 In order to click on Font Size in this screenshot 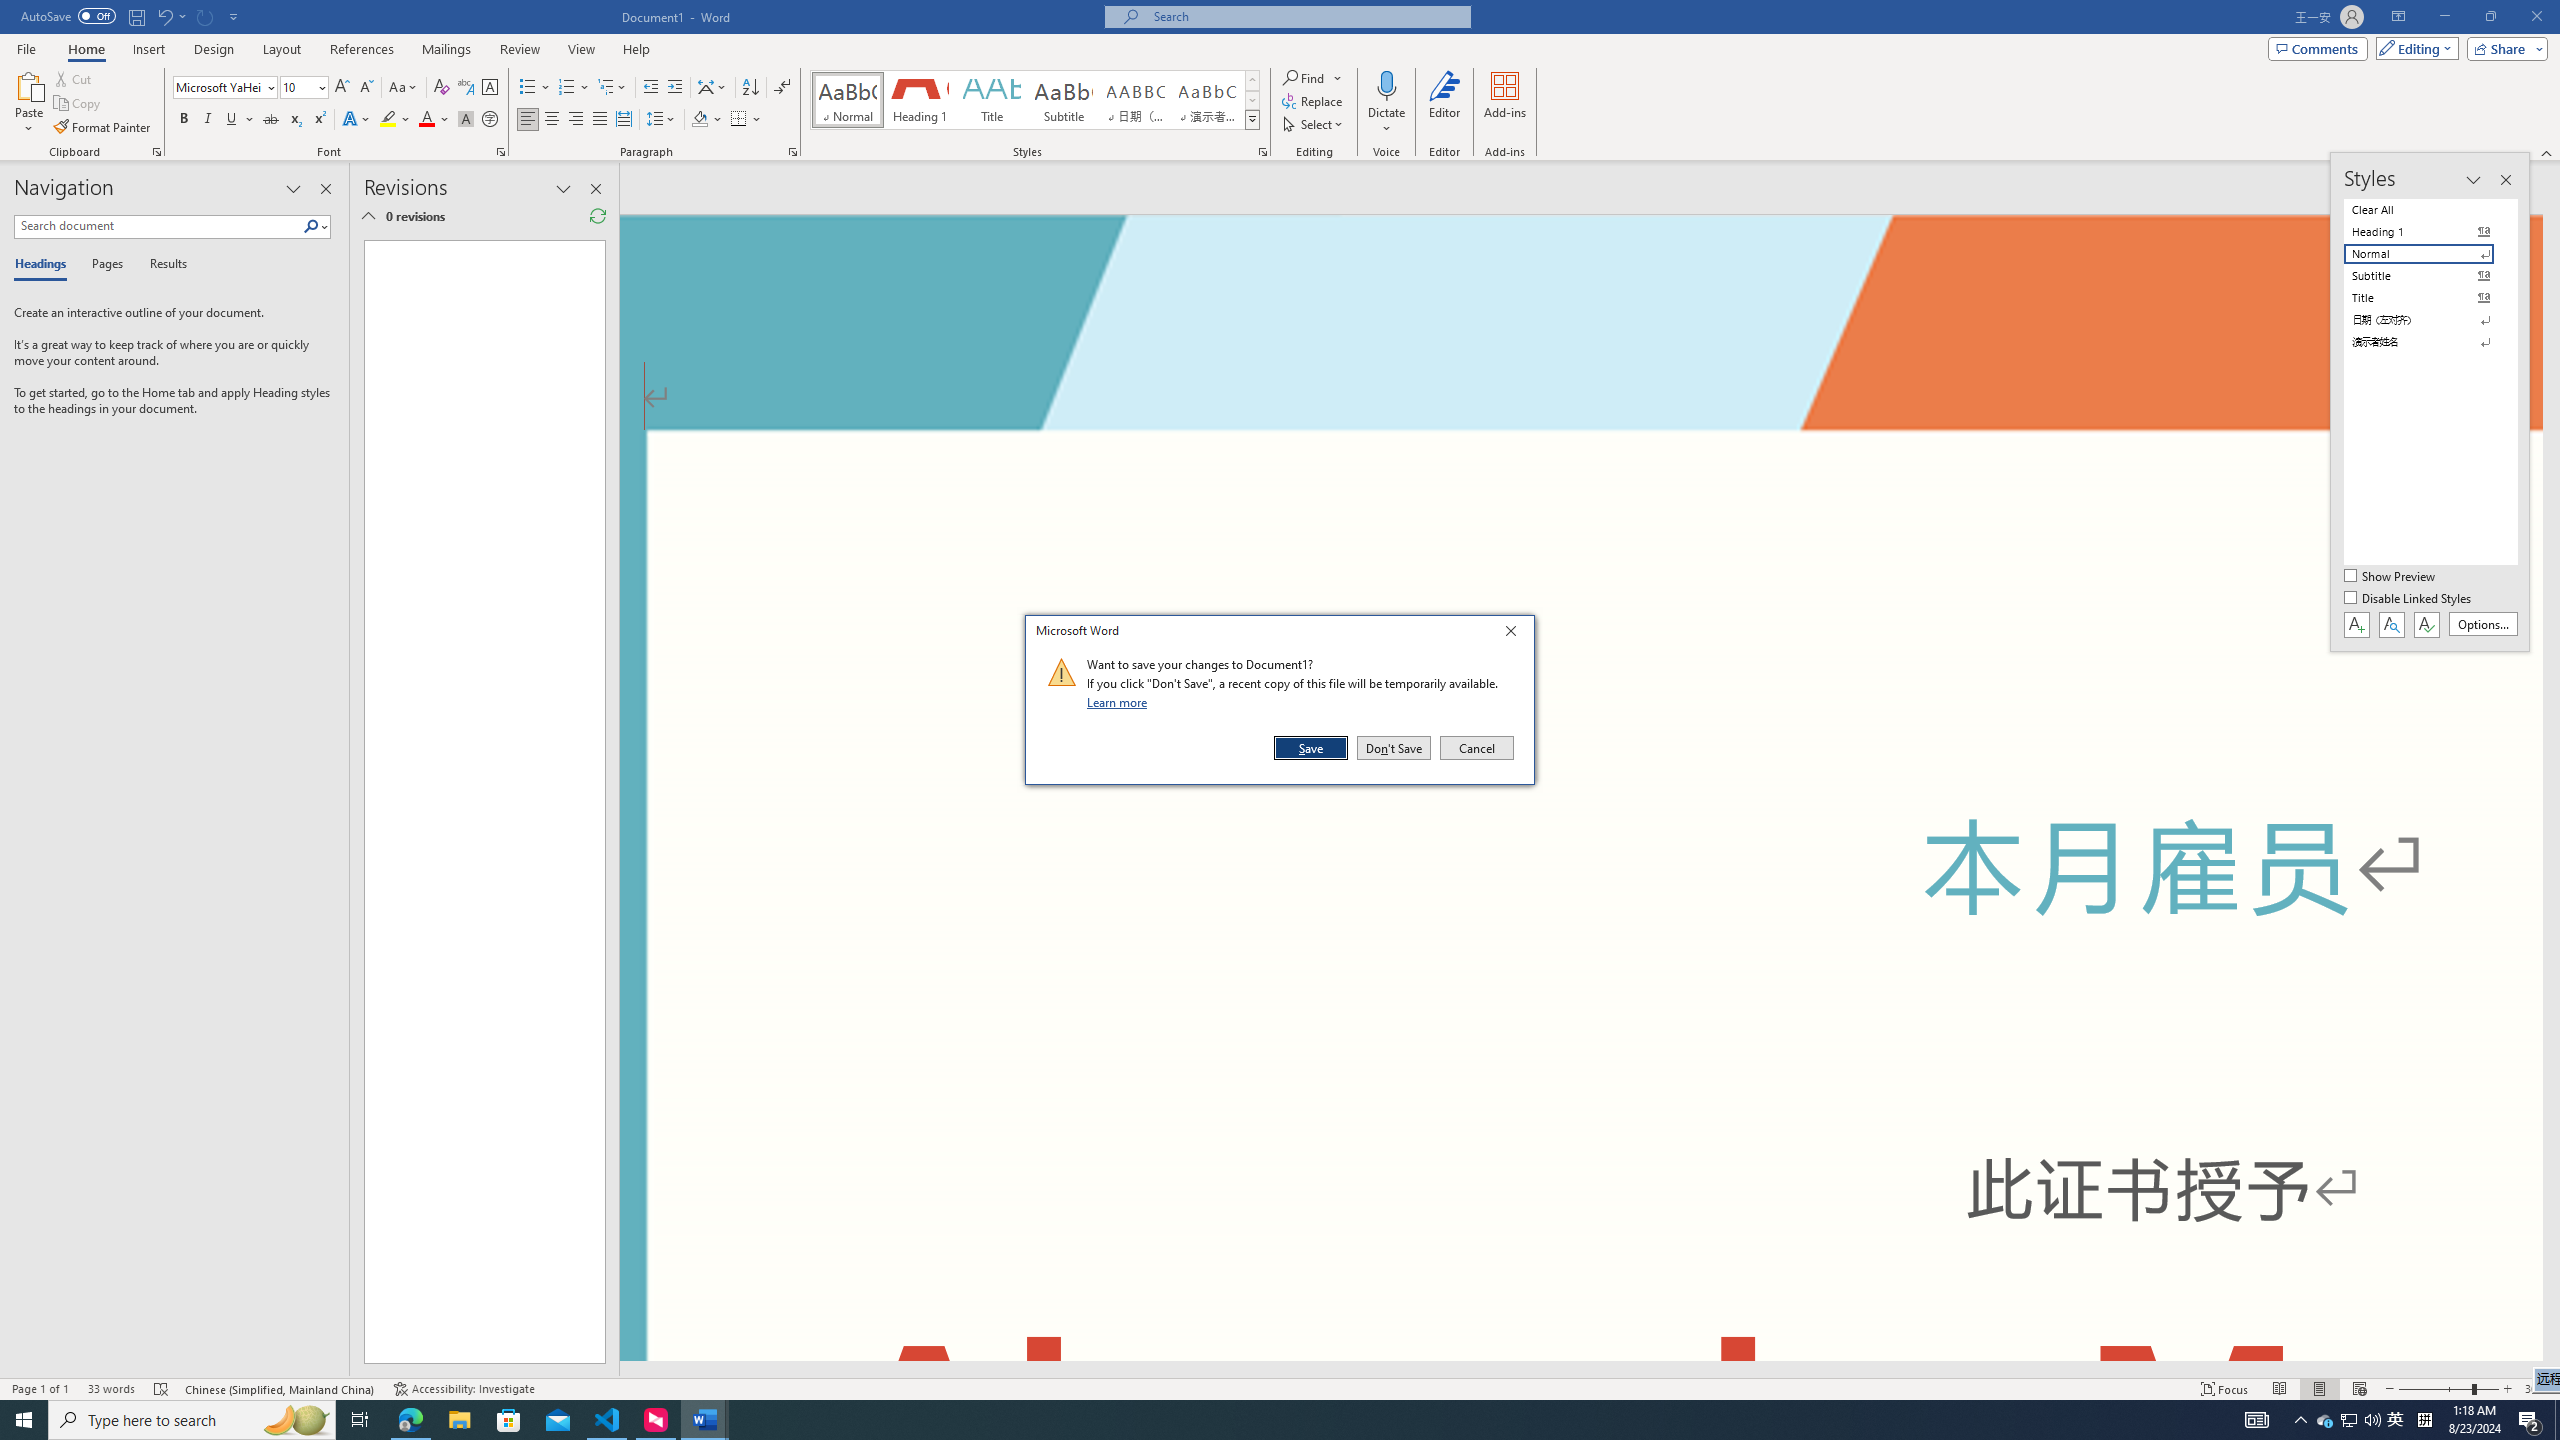, I will do `click(304, 88)`.